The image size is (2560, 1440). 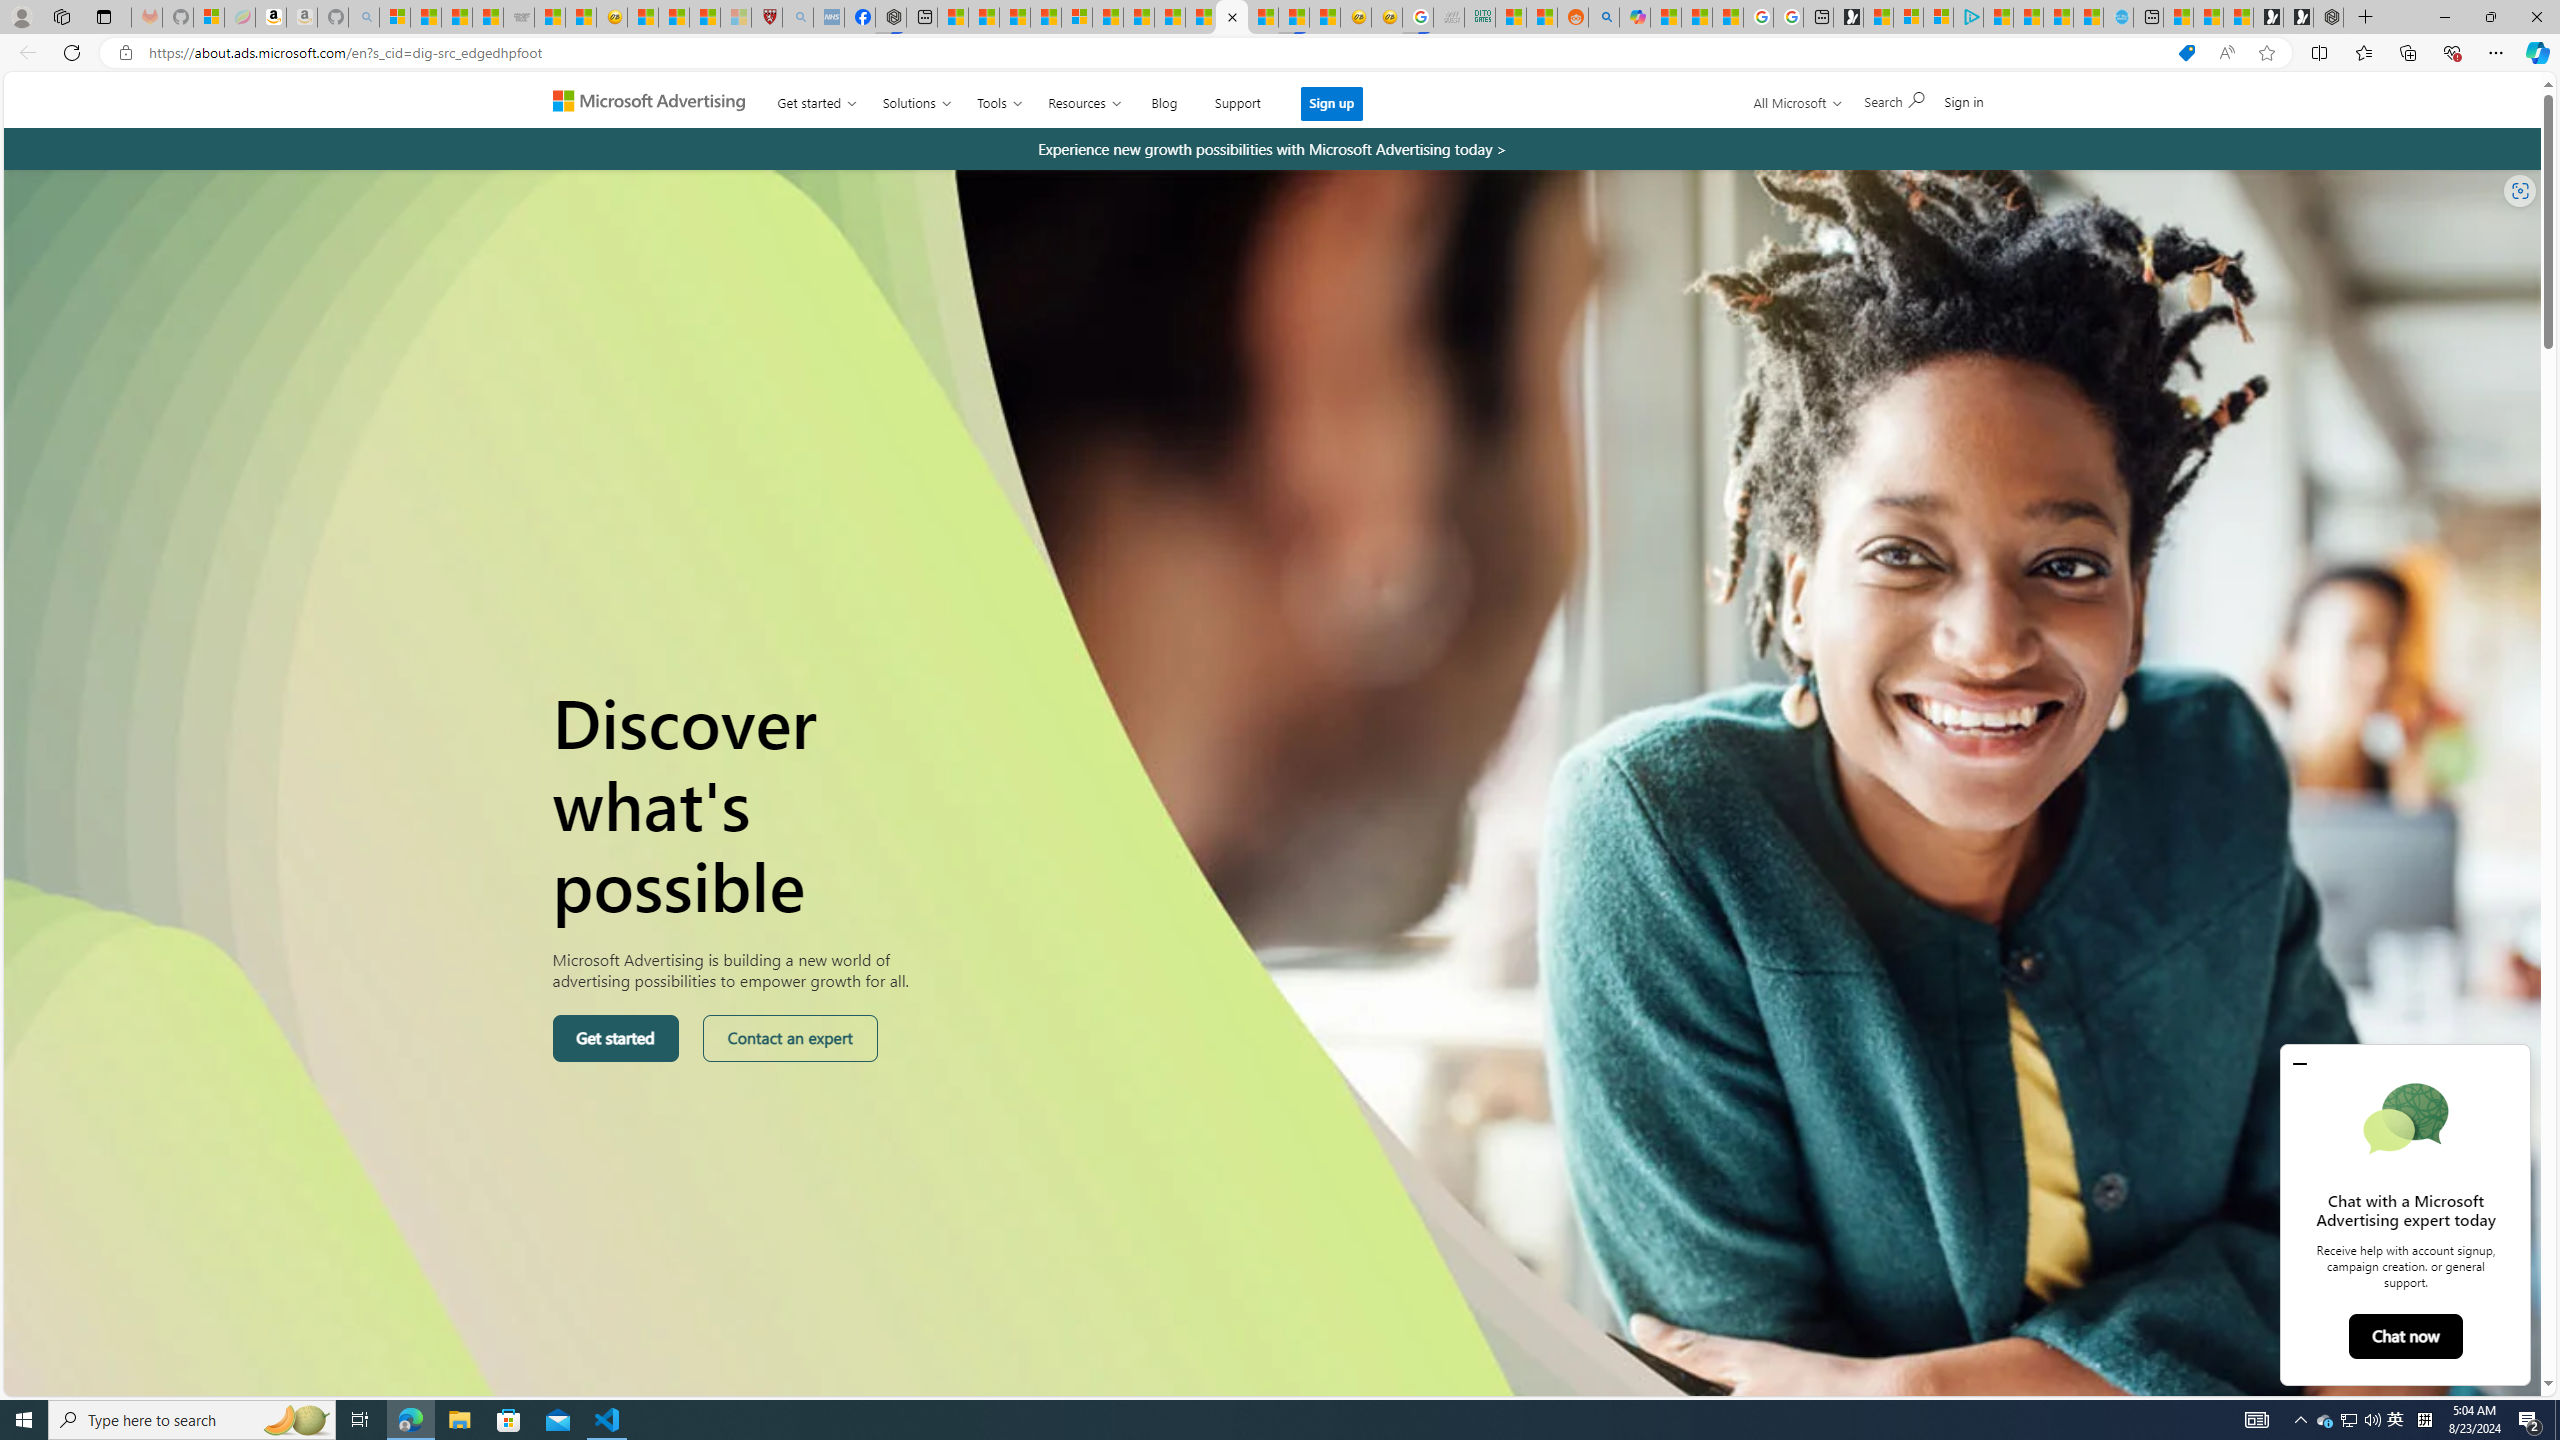 I want to click on Utah sues federal government - Search, so click(x=1604, y=17).